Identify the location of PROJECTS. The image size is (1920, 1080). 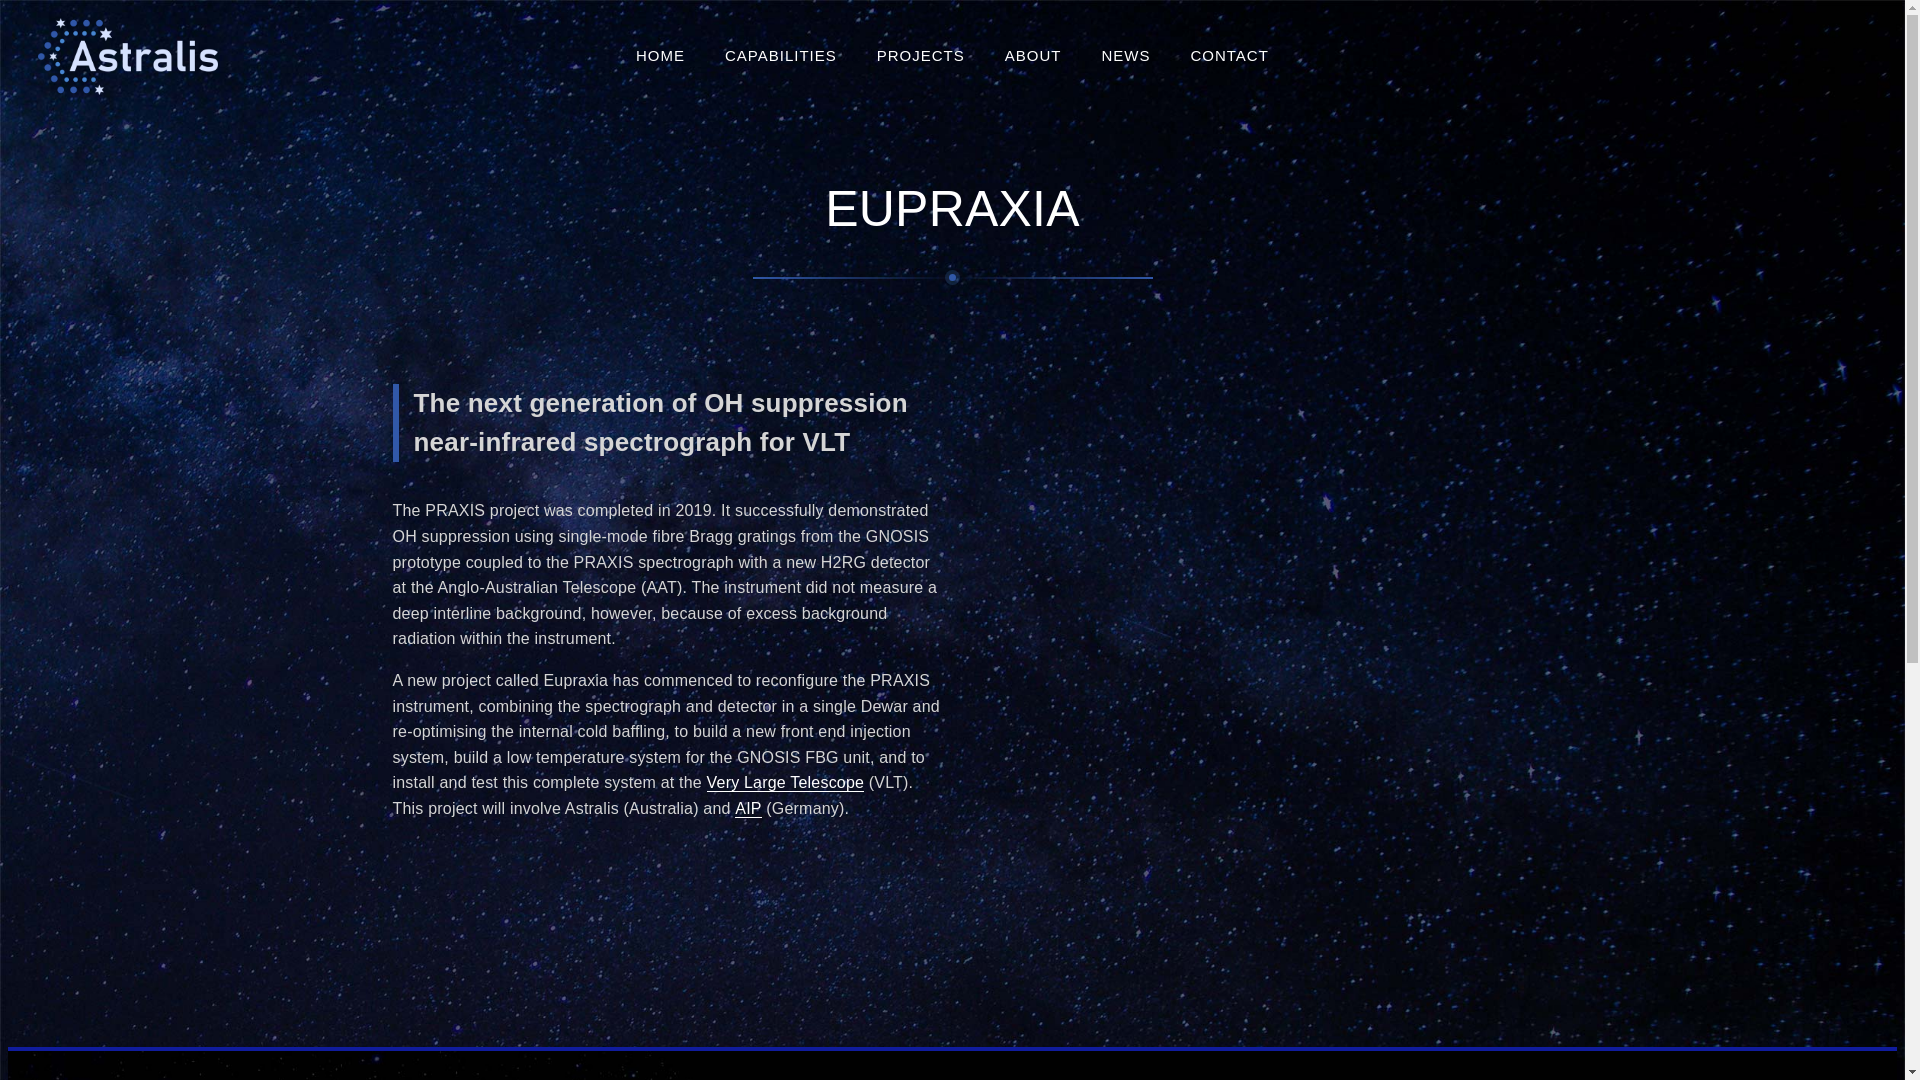
(921, 56).